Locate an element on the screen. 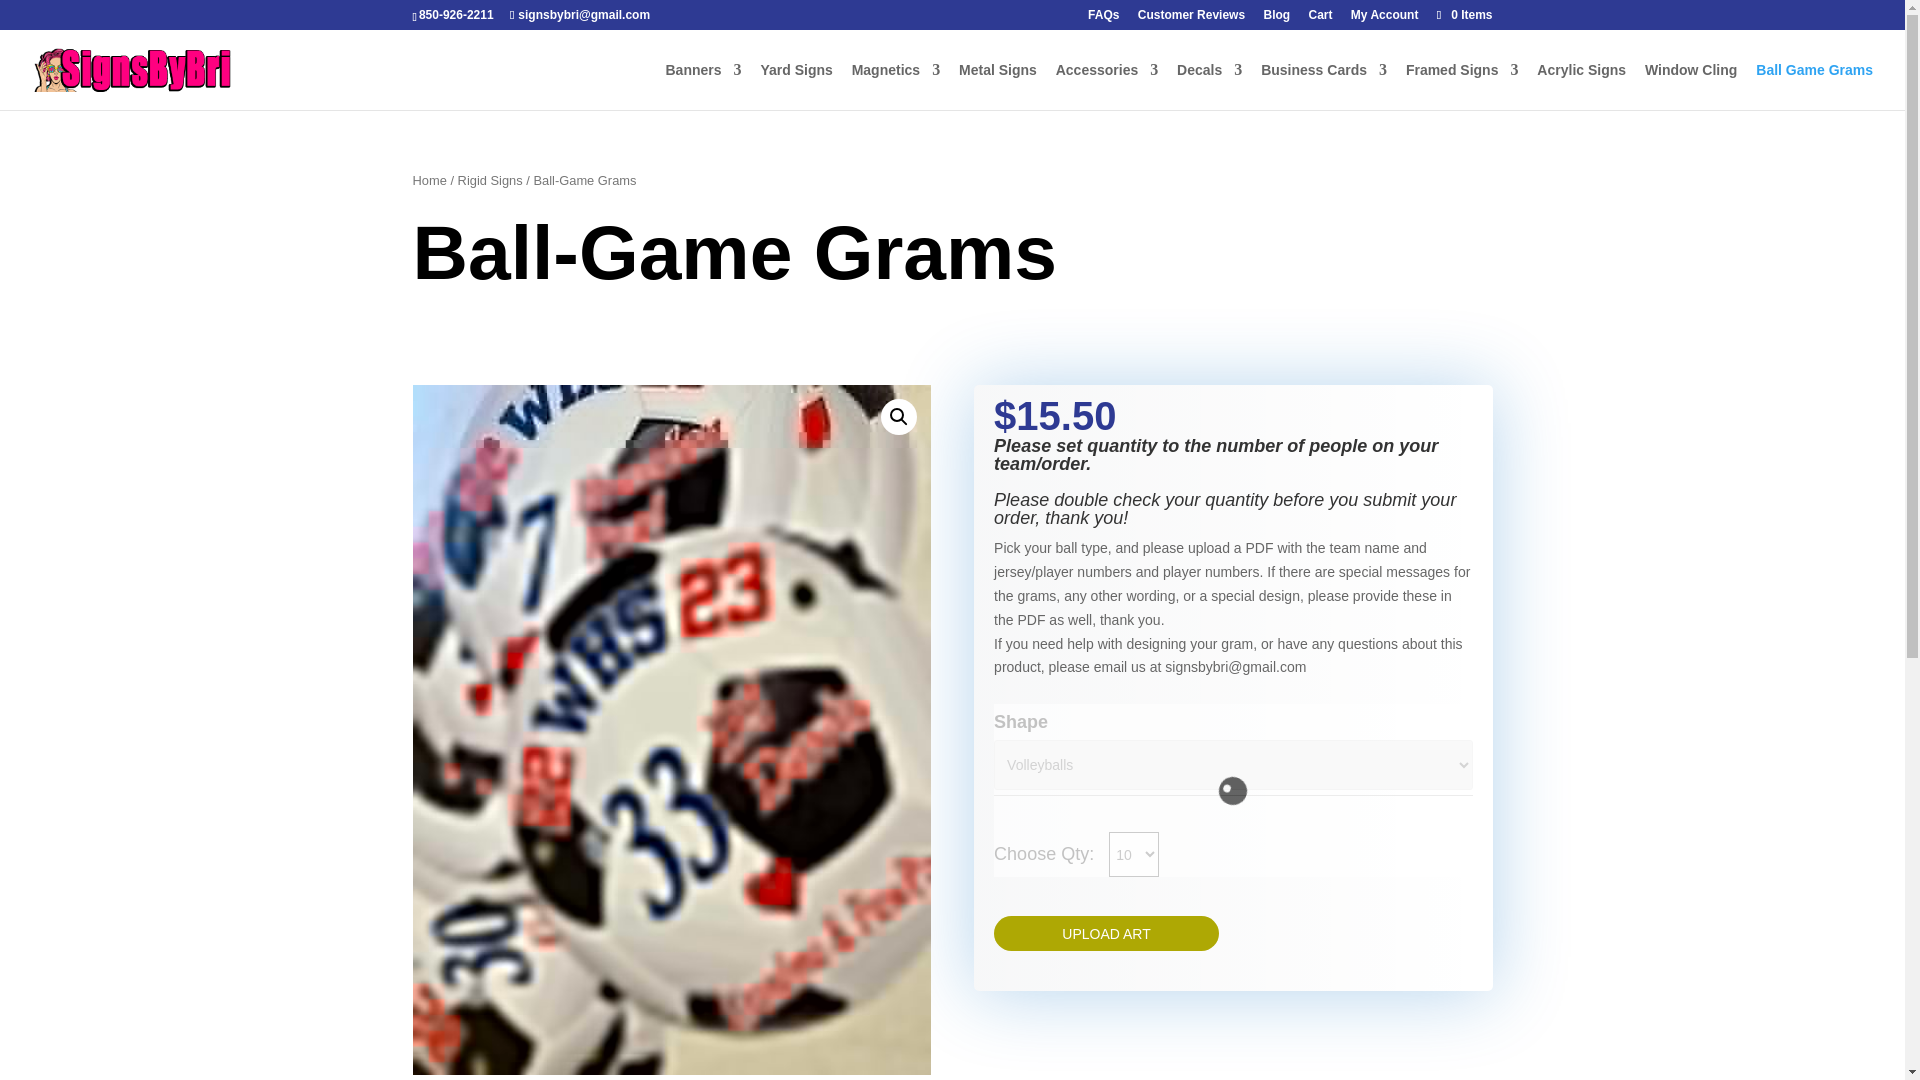  Acrylic Signs is located at coordinates (1582, 86).